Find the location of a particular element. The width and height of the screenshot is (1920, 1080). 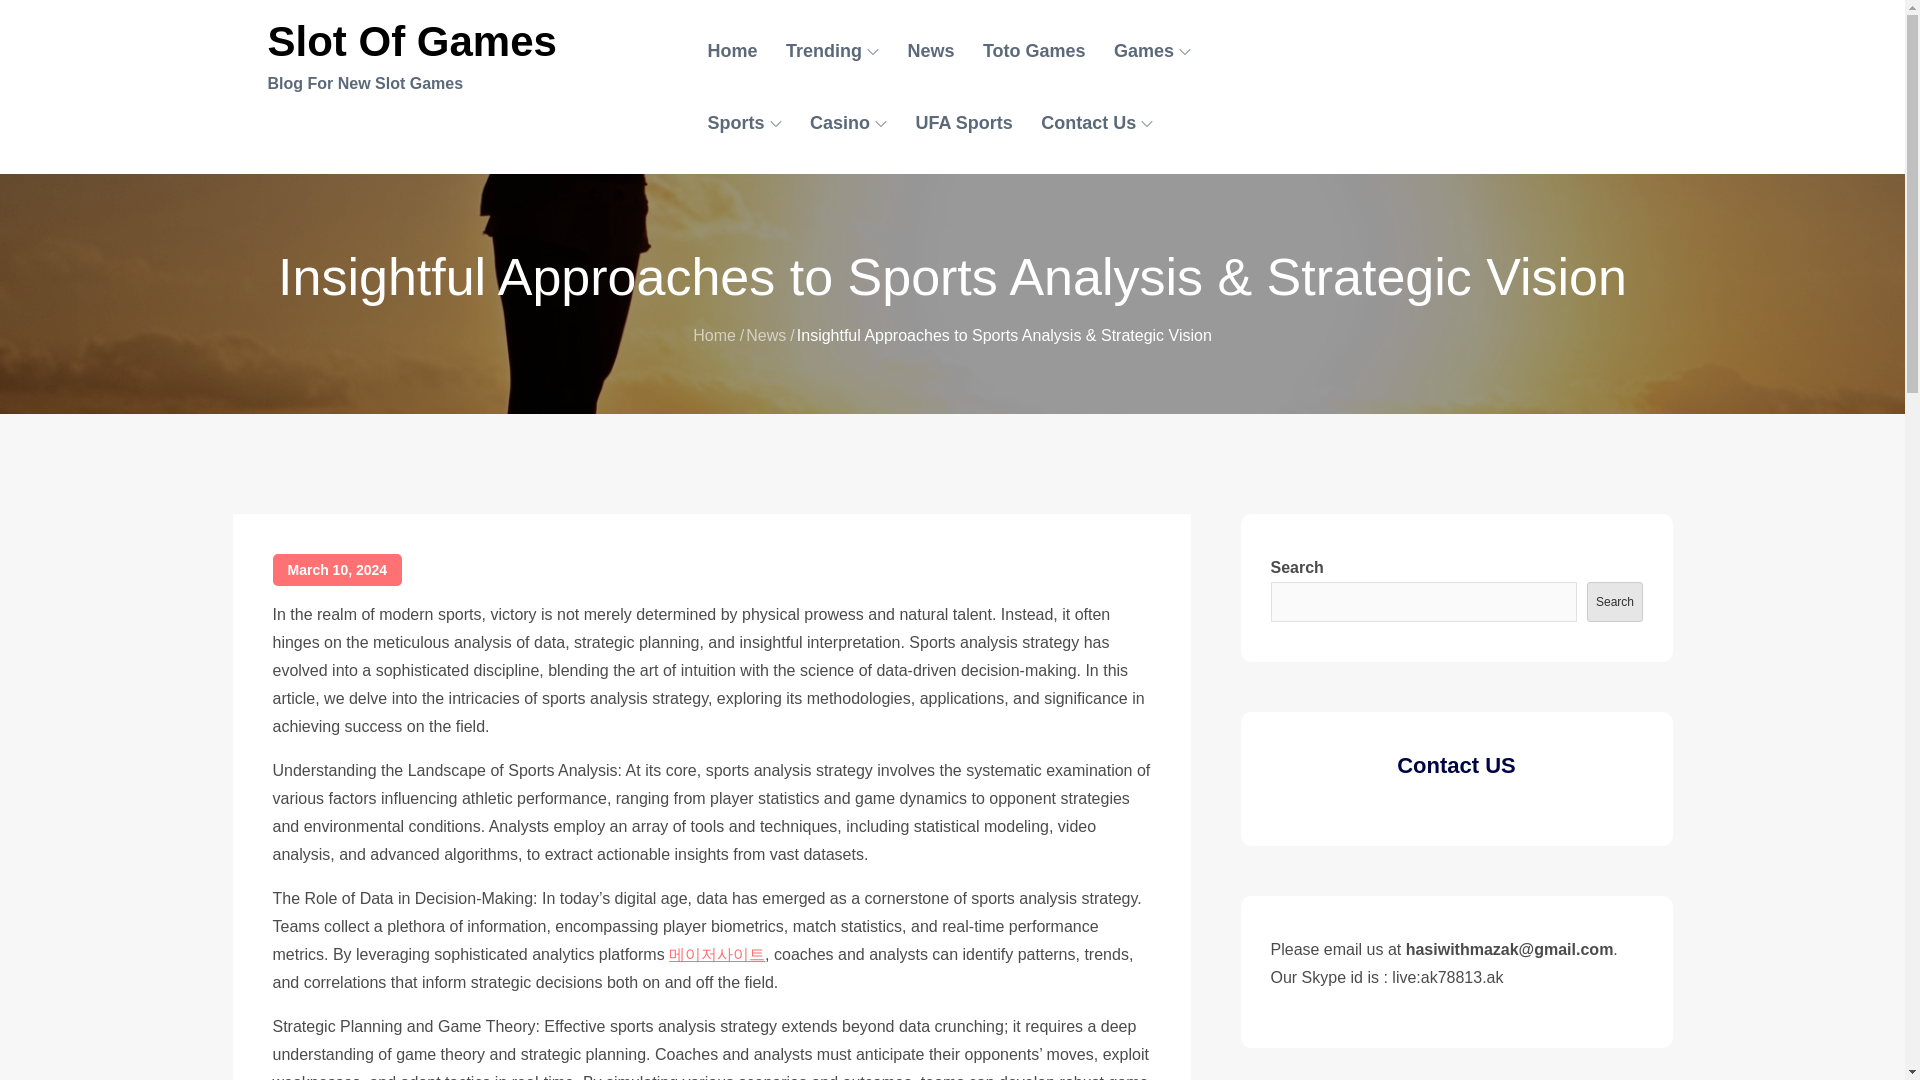

UFA Sports is located at coordinates (962, 122).